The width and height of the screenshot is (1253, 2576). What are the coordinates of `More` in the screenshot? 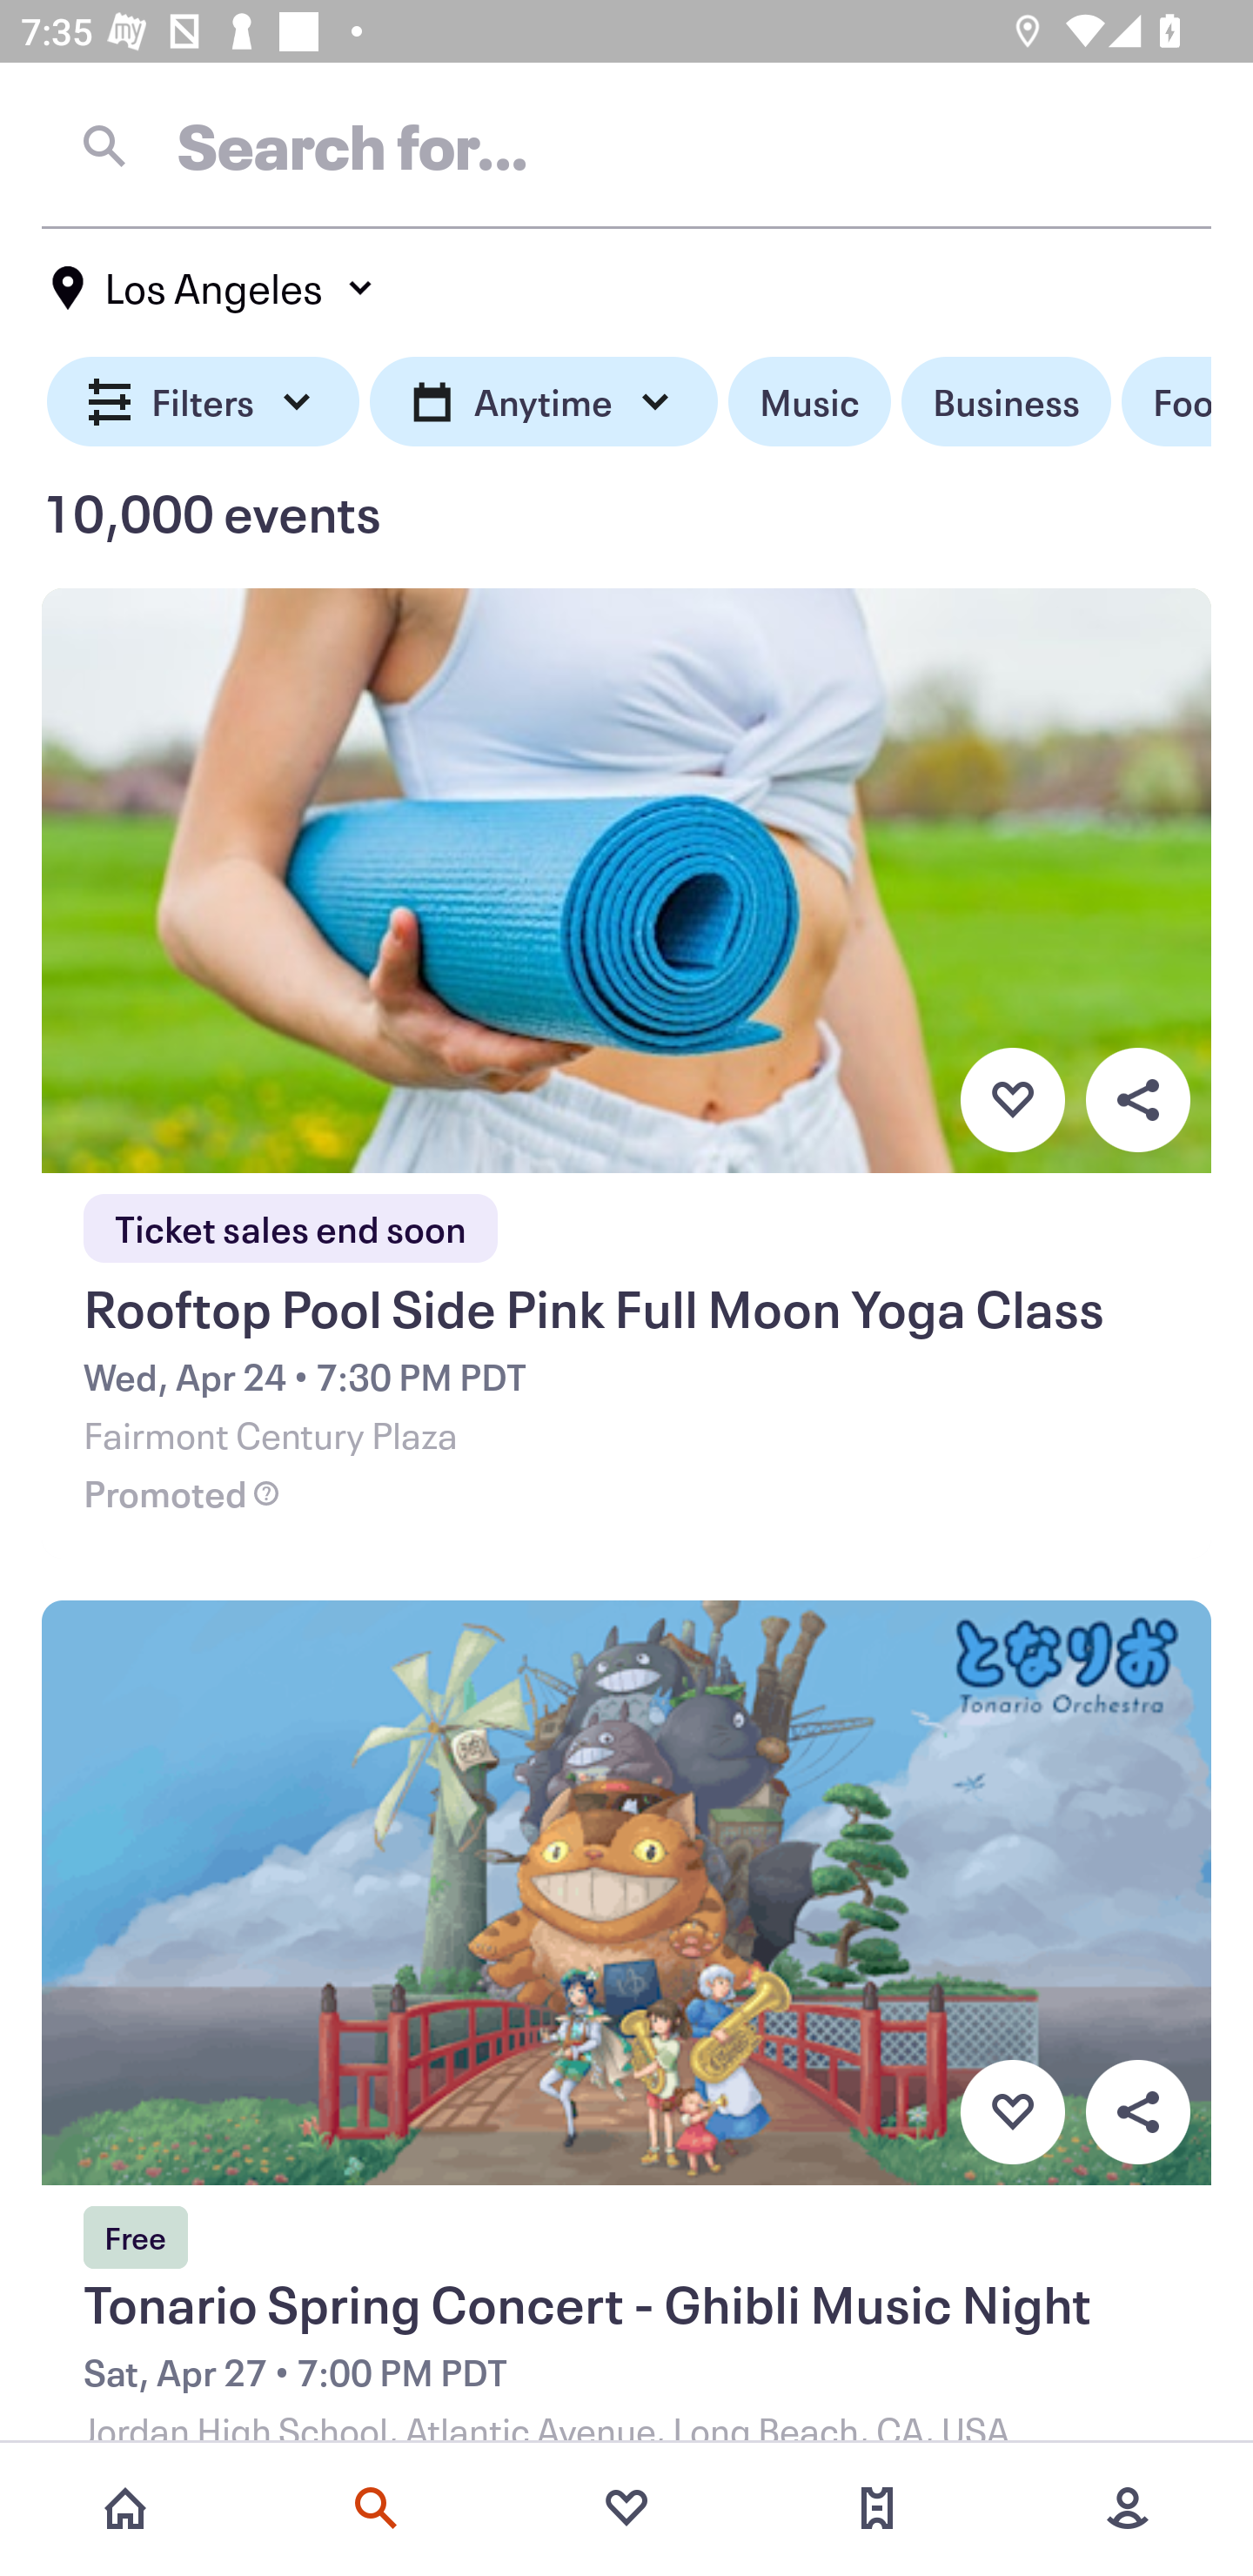 It's located at (1128, 2508).